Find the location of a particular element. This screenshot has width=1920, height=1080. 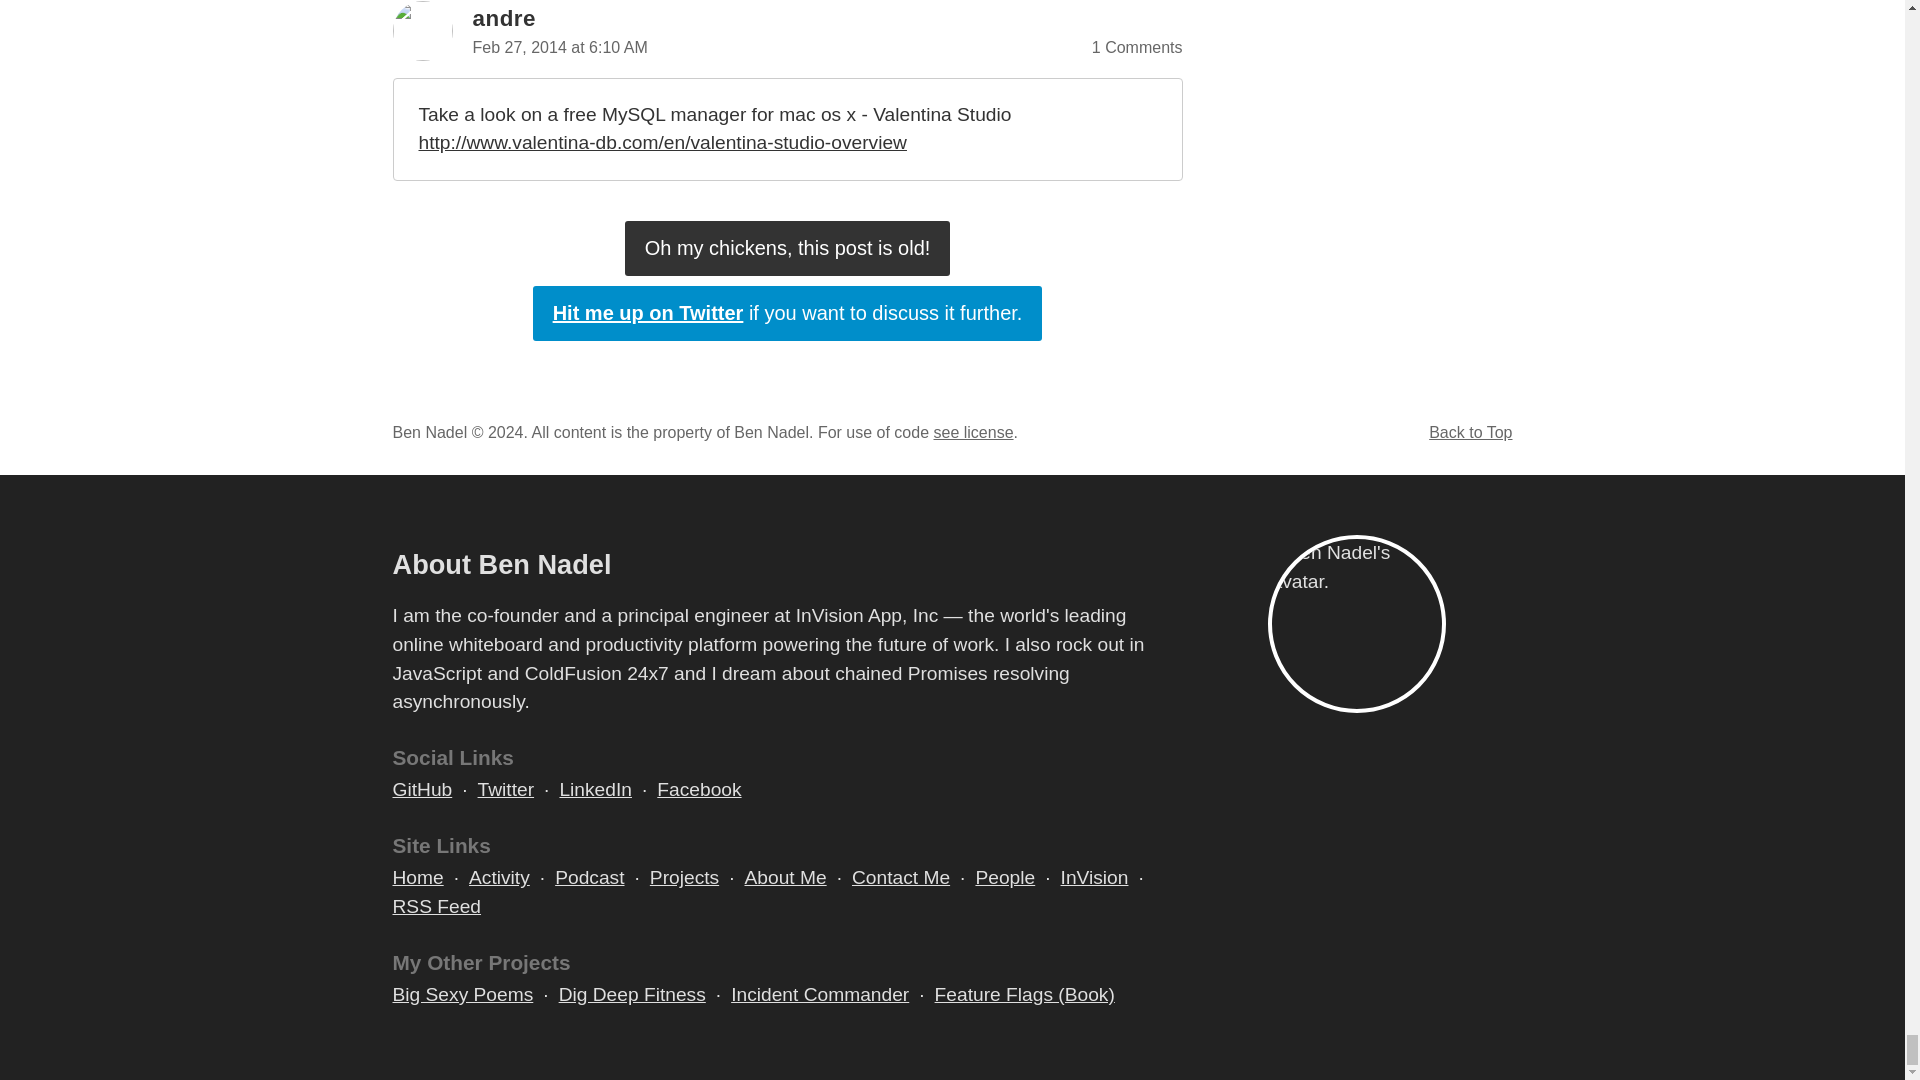

Ben Nadel's Twitter Account is located at coordinates (788, 314).